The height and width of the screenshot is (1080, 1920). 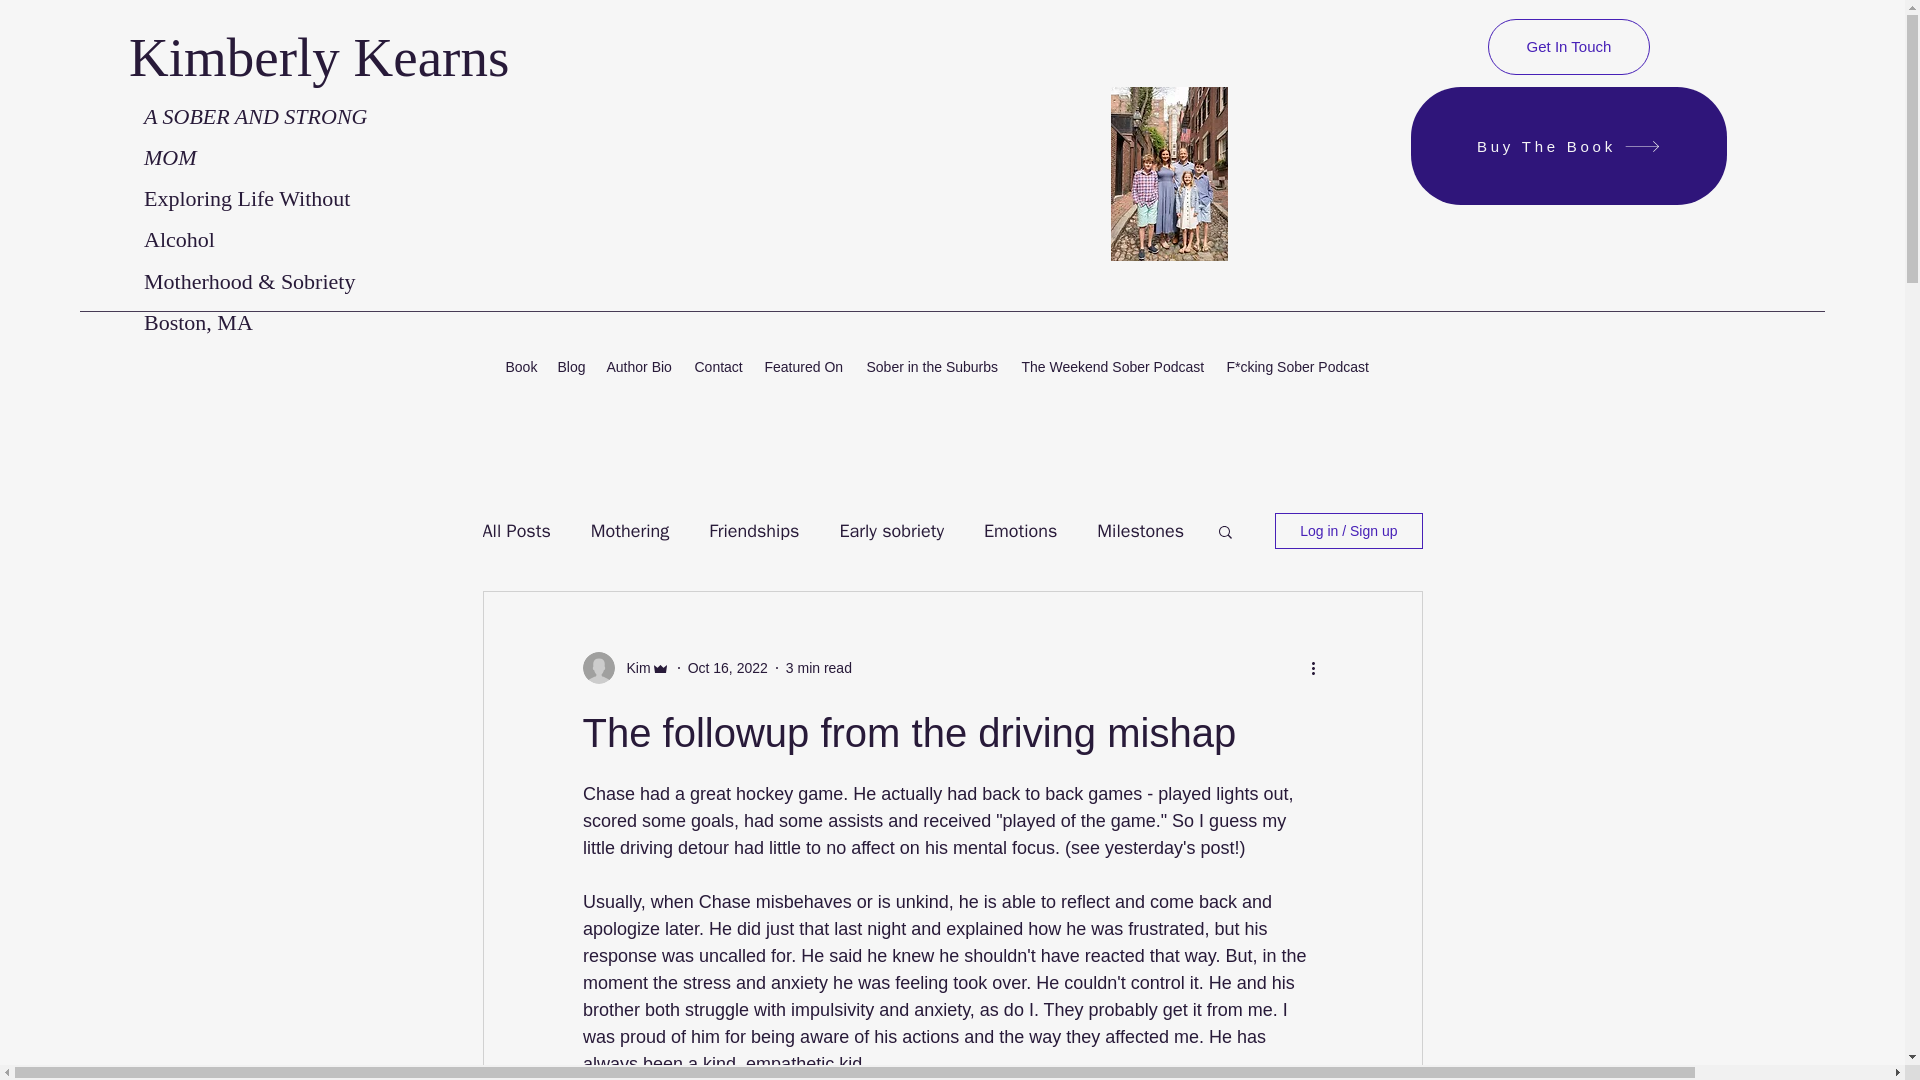 I want to click on Buy The Book, so click(x=1568, y=146).